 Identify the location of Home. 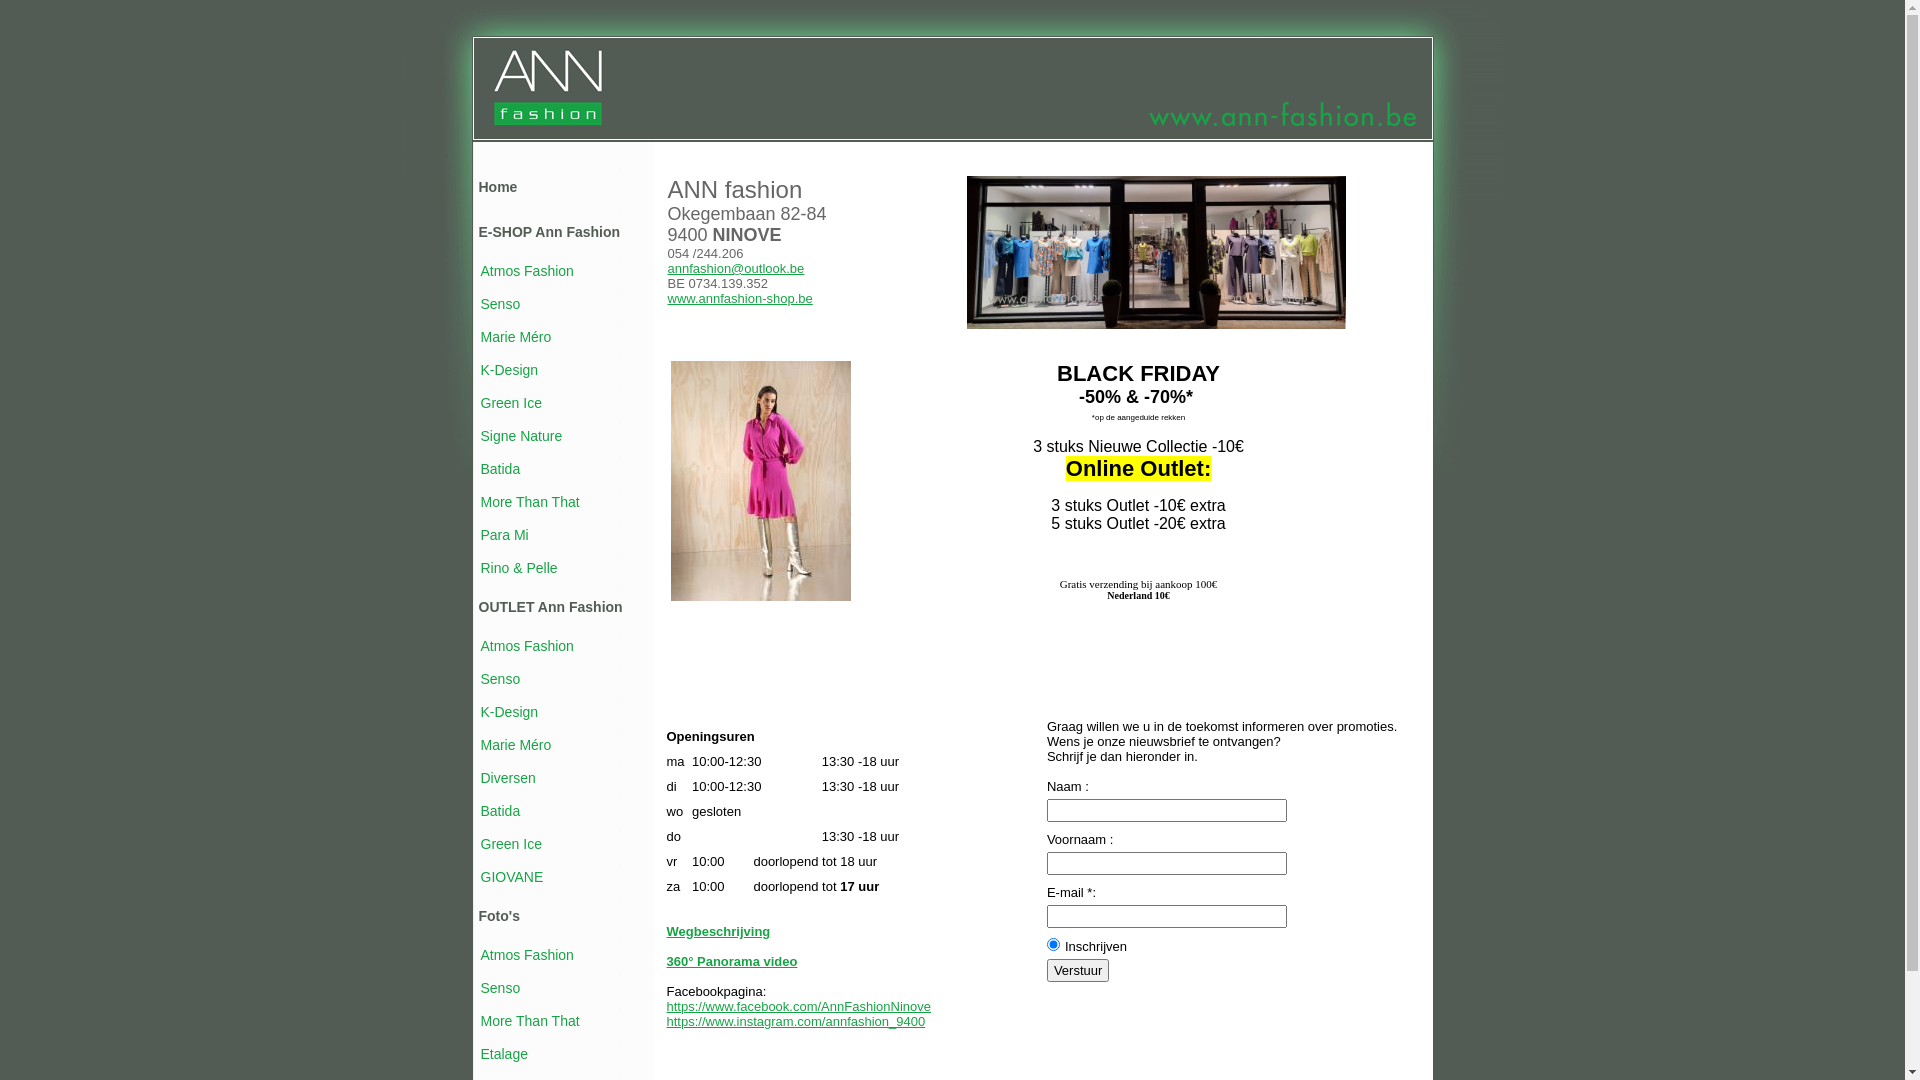
(498, 187).